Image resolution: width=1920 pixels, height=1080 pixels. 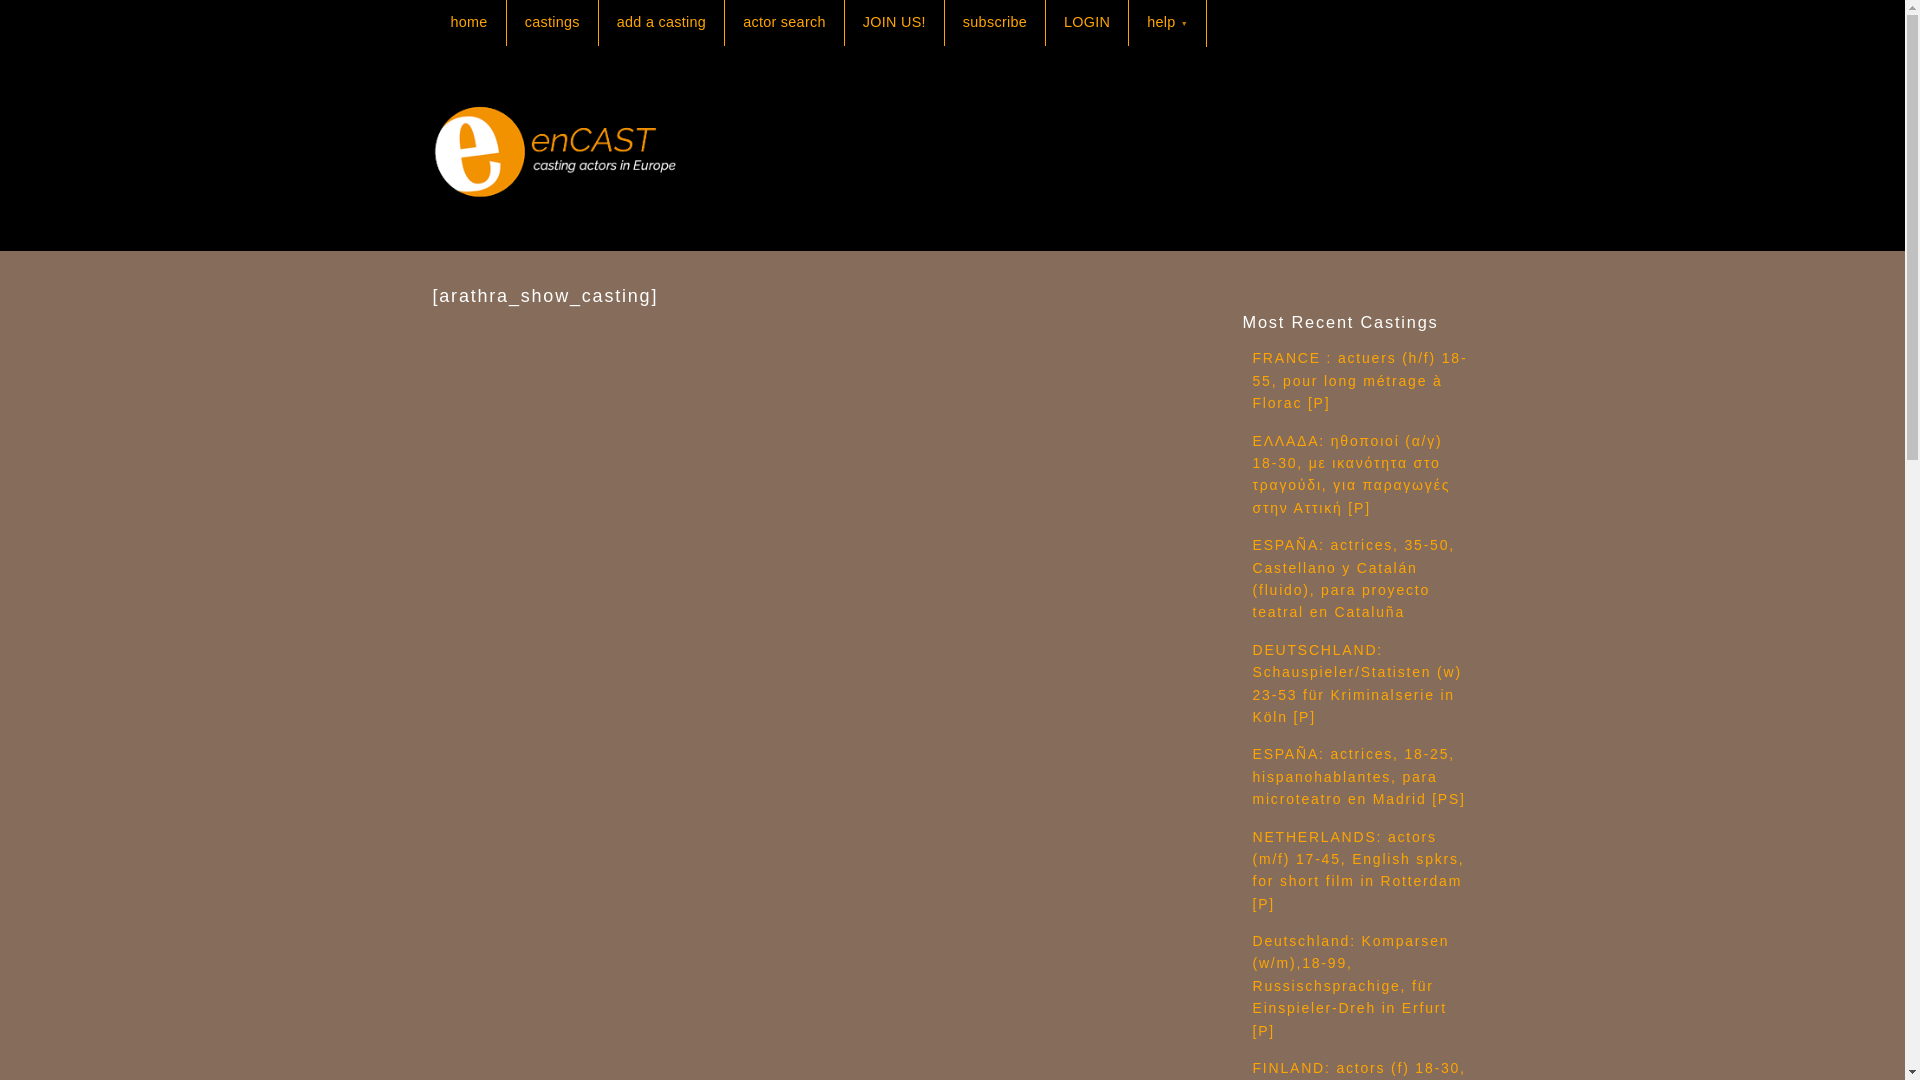 What do you see at coordinates (994, 23) in the screenshot?
I see `subscribe` at bounding box center [994, 23].